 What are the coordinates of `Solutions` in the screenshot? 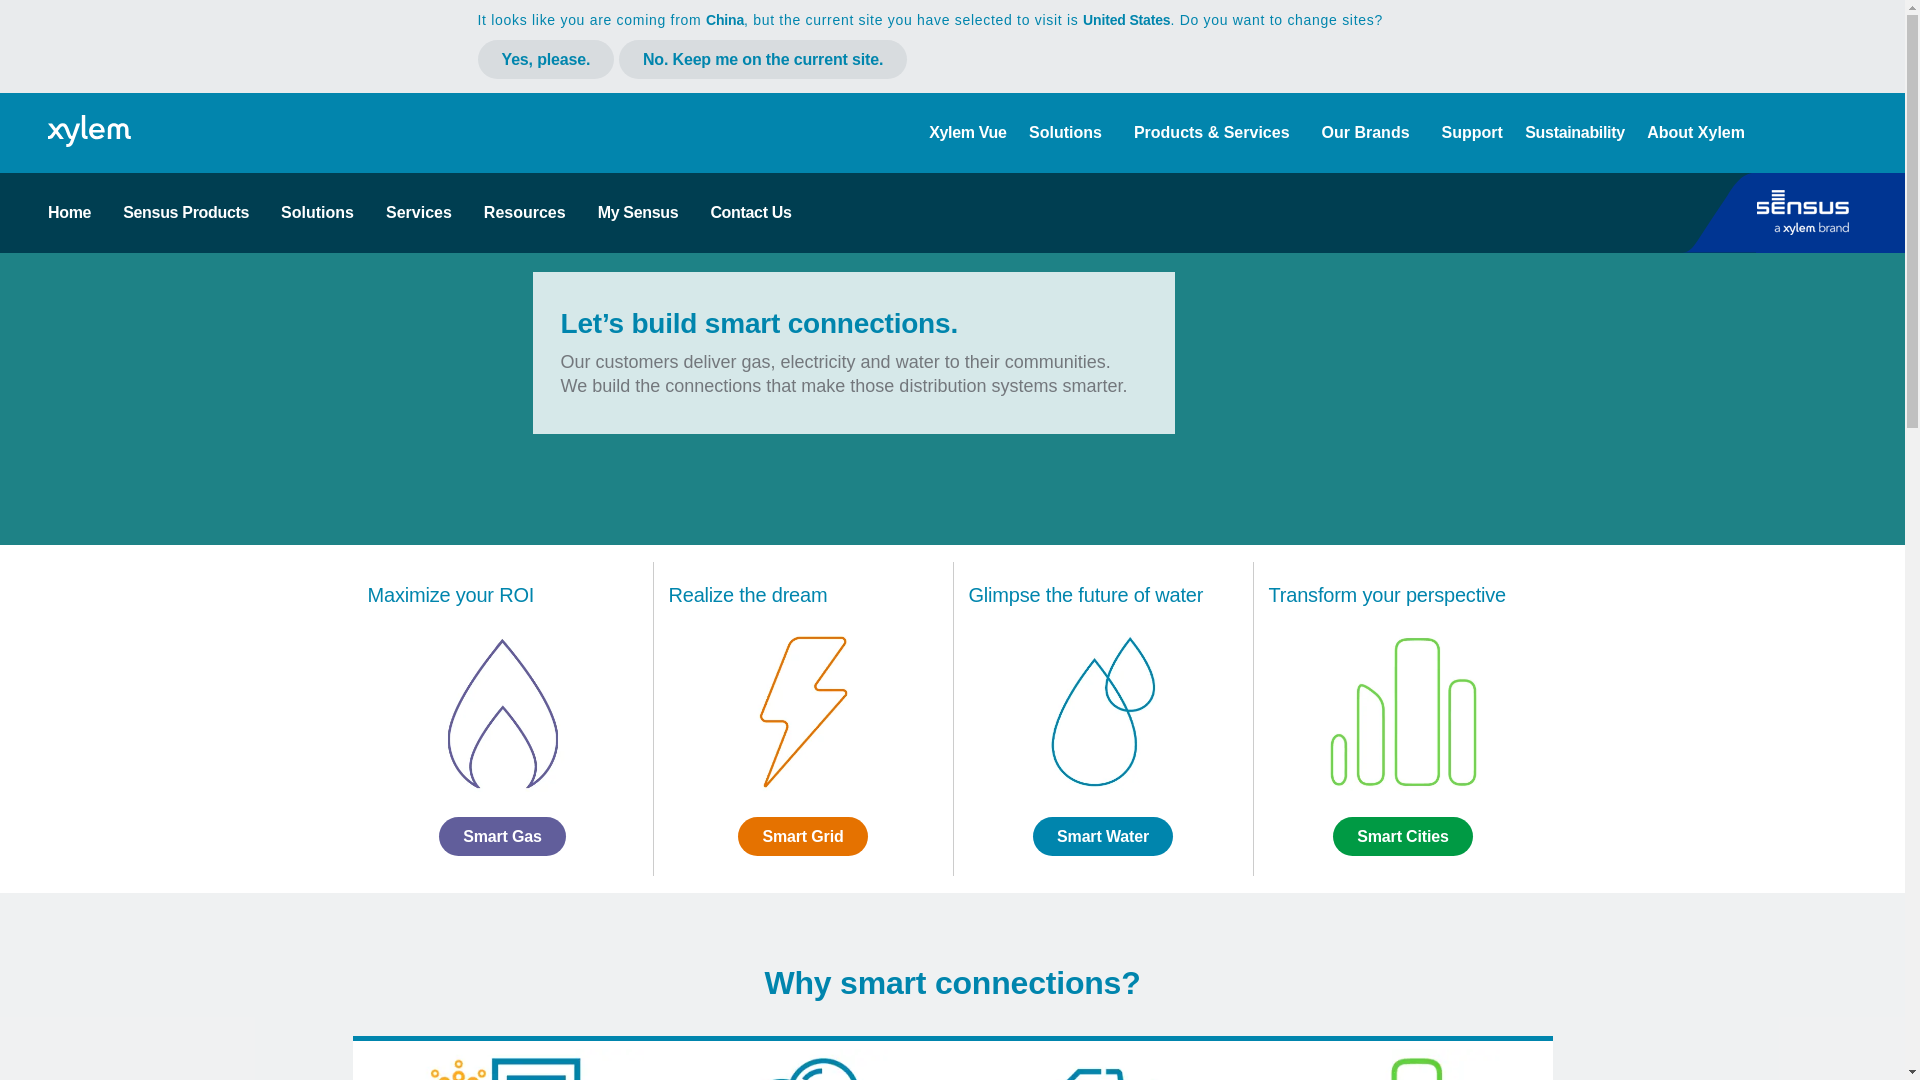 It's located at (1065, 132).